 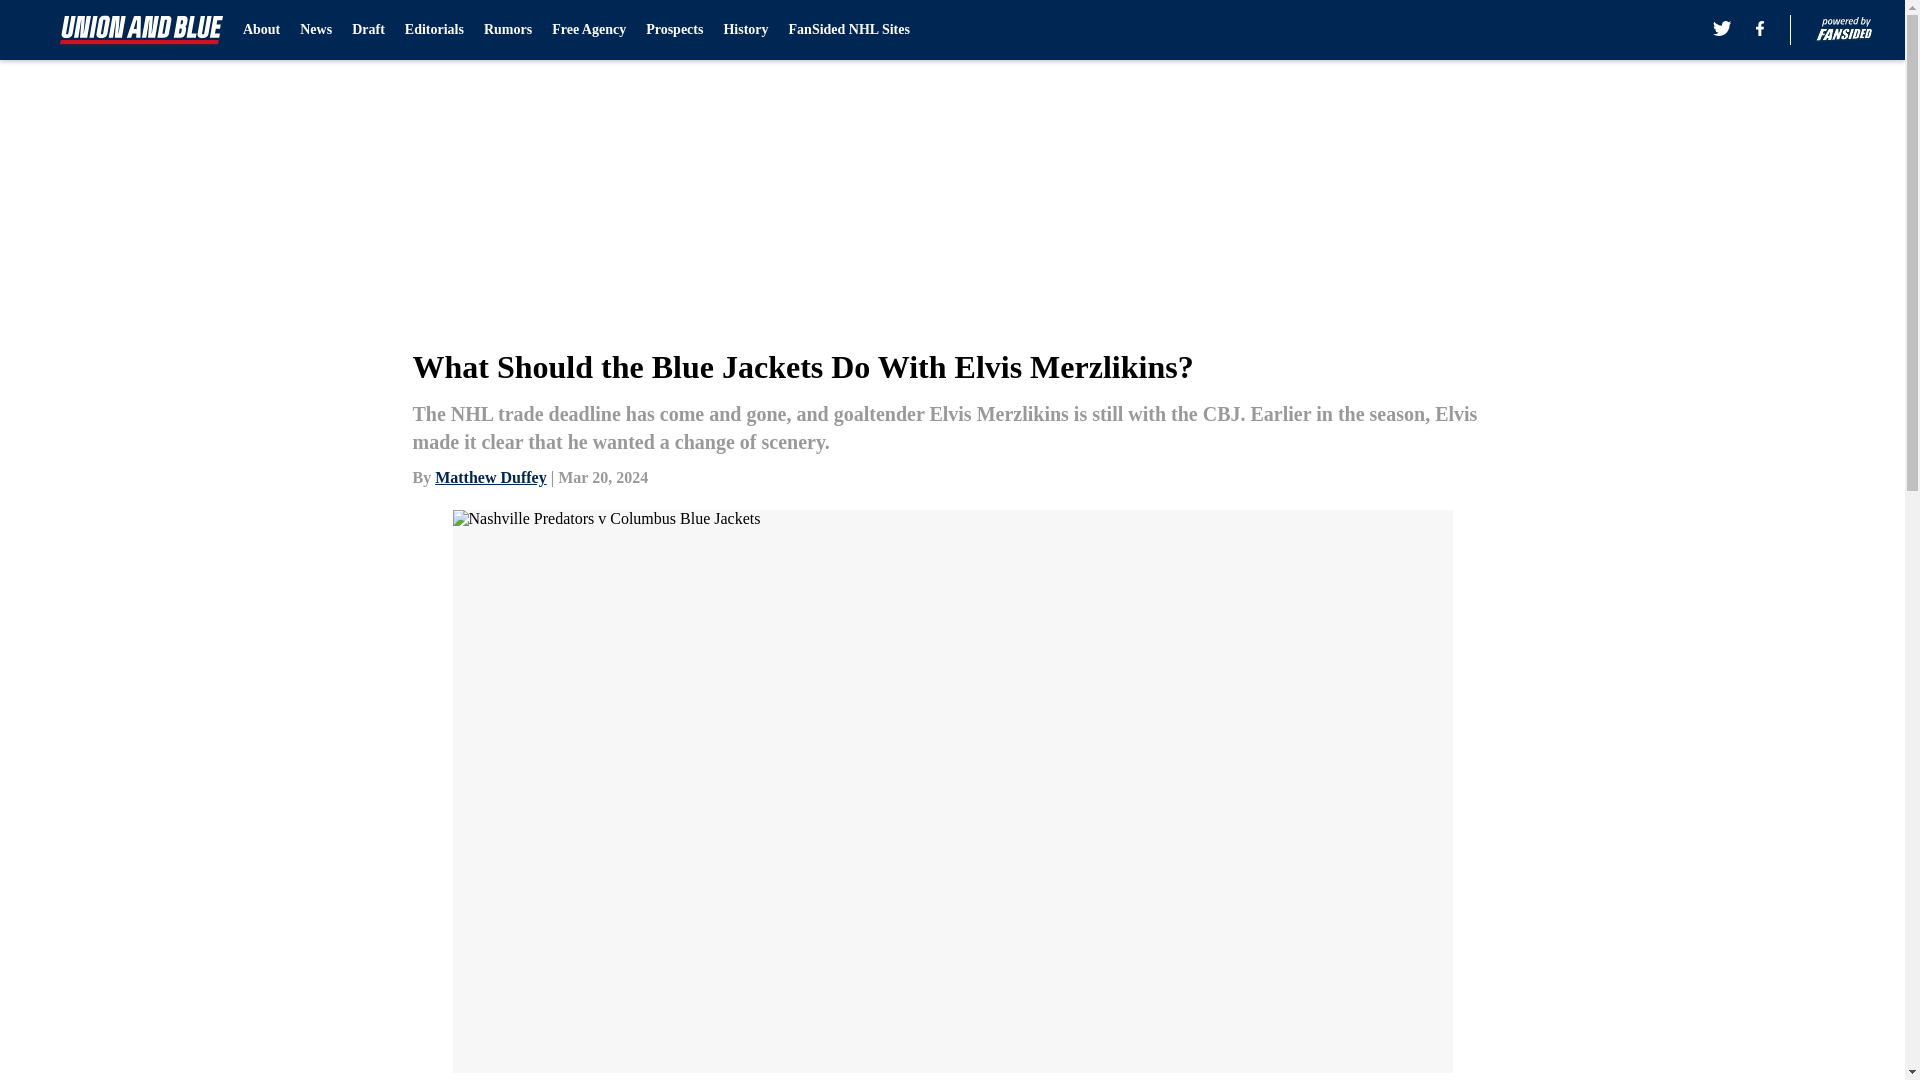 I want to click on Prospects, so click(x=674, y=30).